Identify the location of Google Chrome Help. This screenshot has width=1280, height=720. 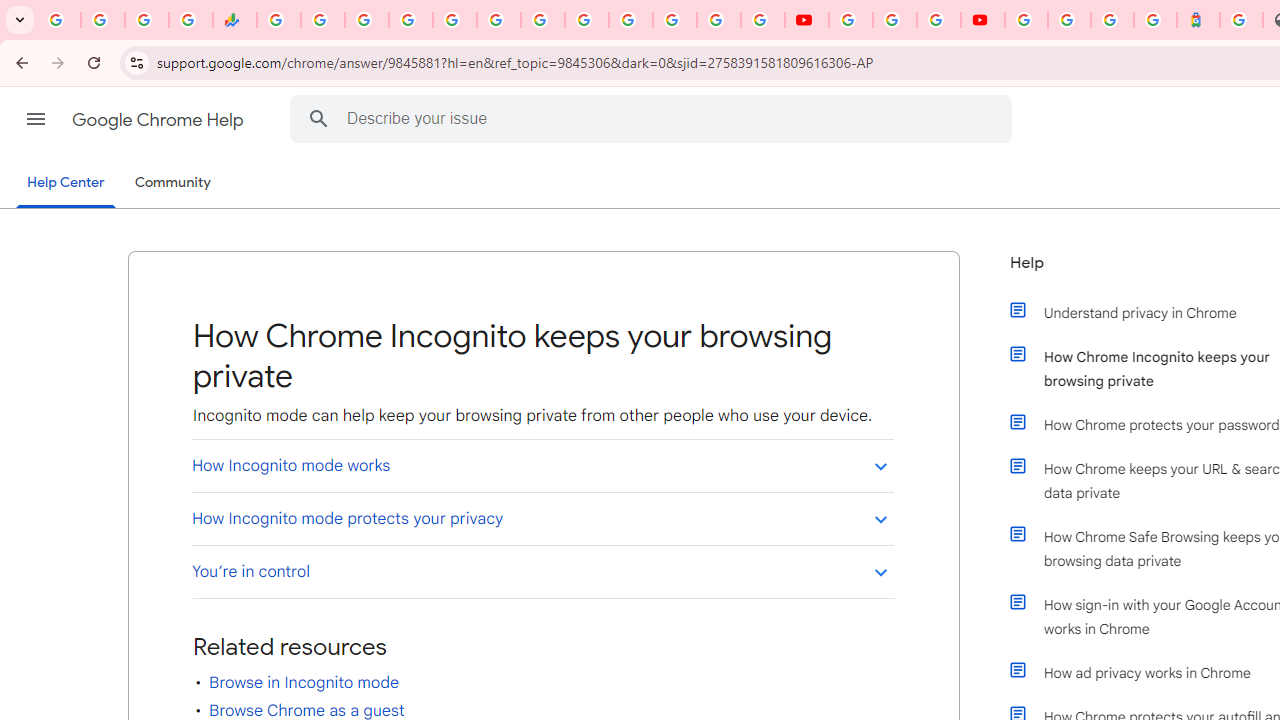
(160, 120).